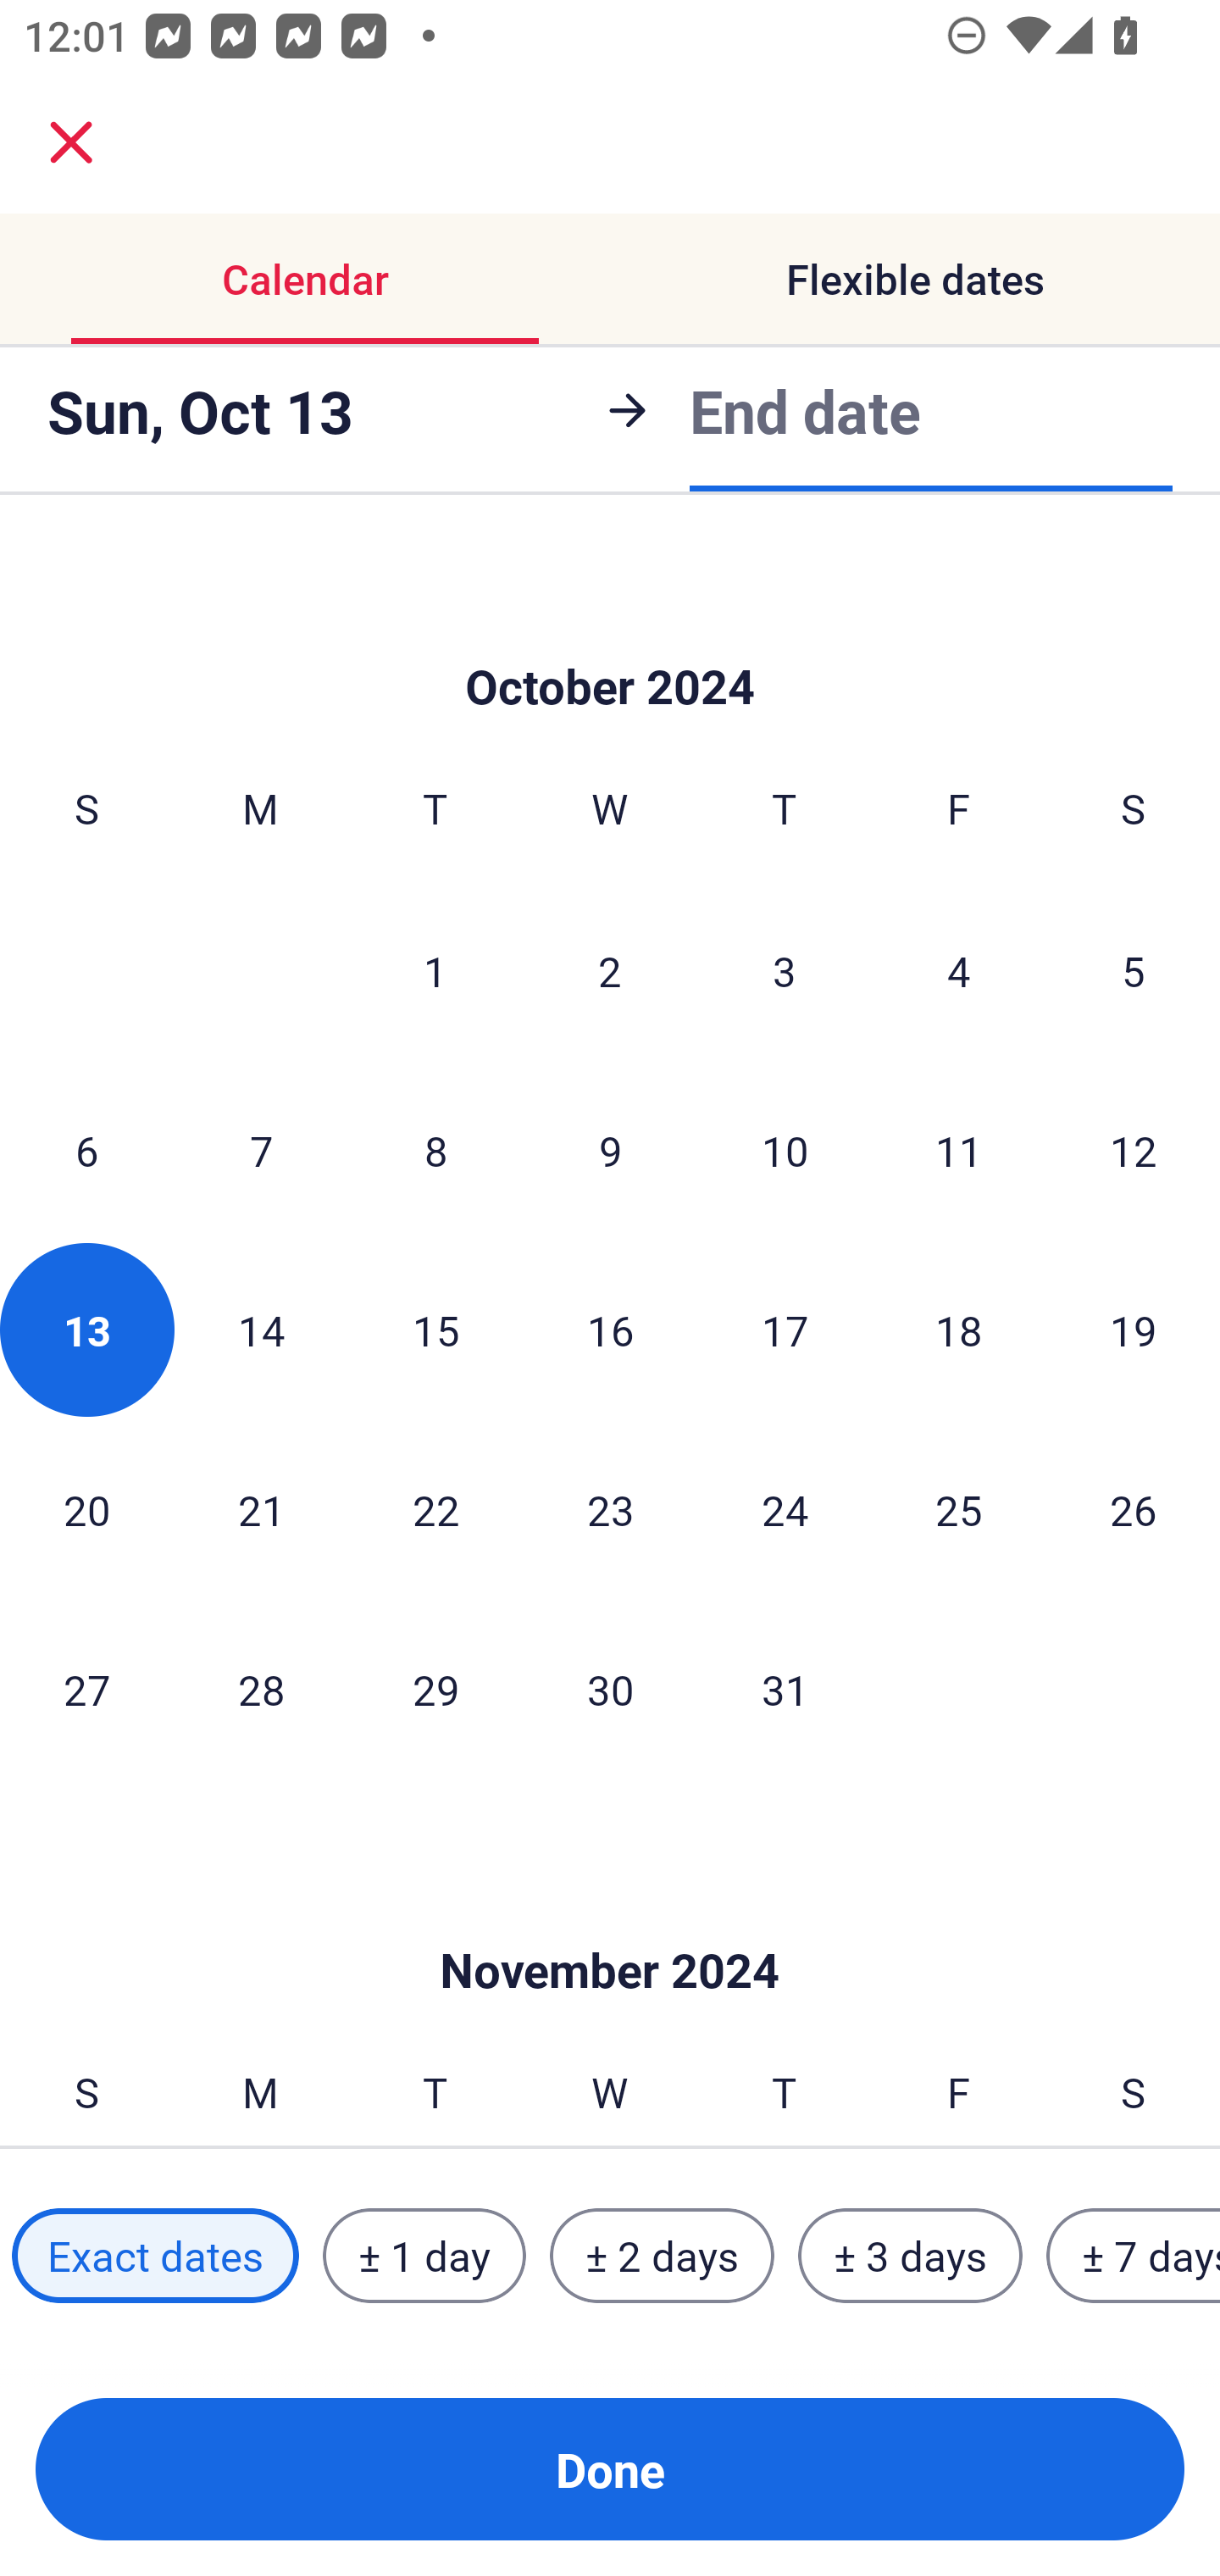 The height and width of the screenshot is (2576, 1220). Describe the element at coordinates (155, 2255) in the screenshot. I see `Exact dates` at that location.